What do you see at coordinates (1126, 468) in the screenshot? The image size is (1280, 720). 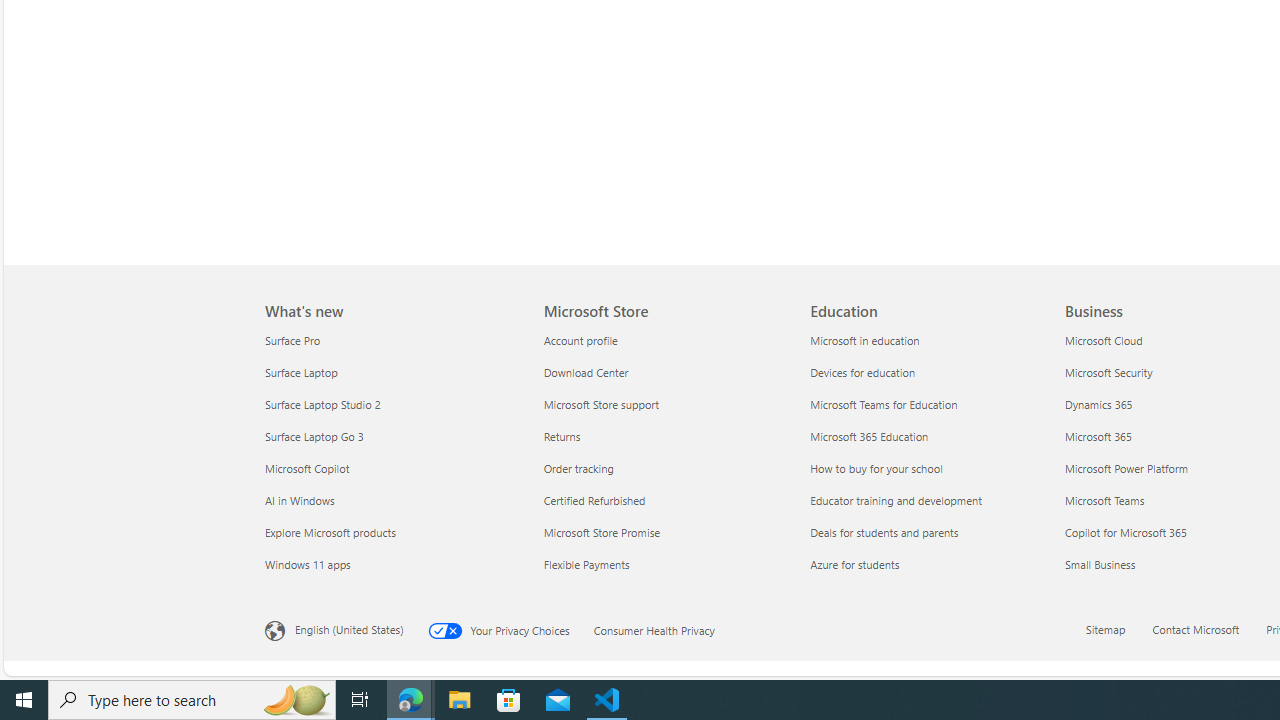 I see `Microsoft Power Platform Business` at bounding box center [1126, 468].